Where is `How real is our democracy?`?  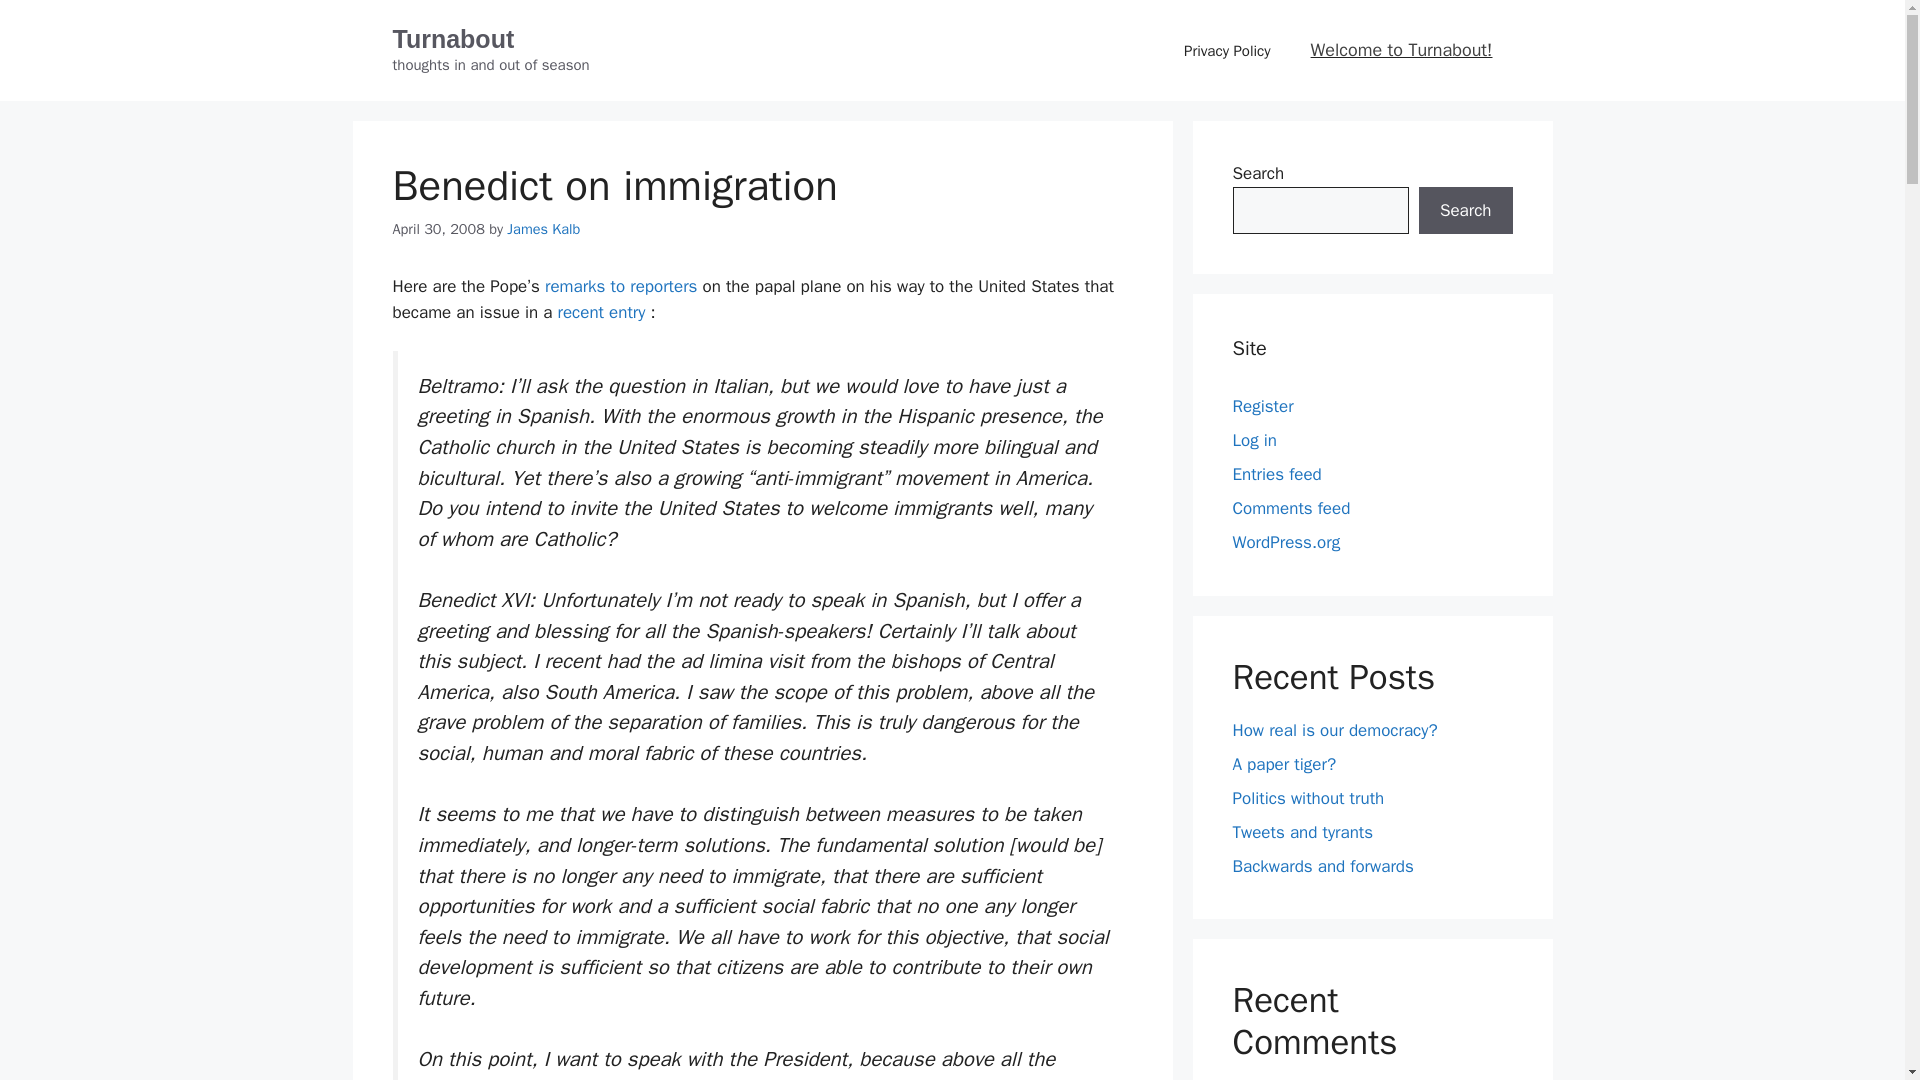
How real is our democracy? is located at coordinates (1334, 730).